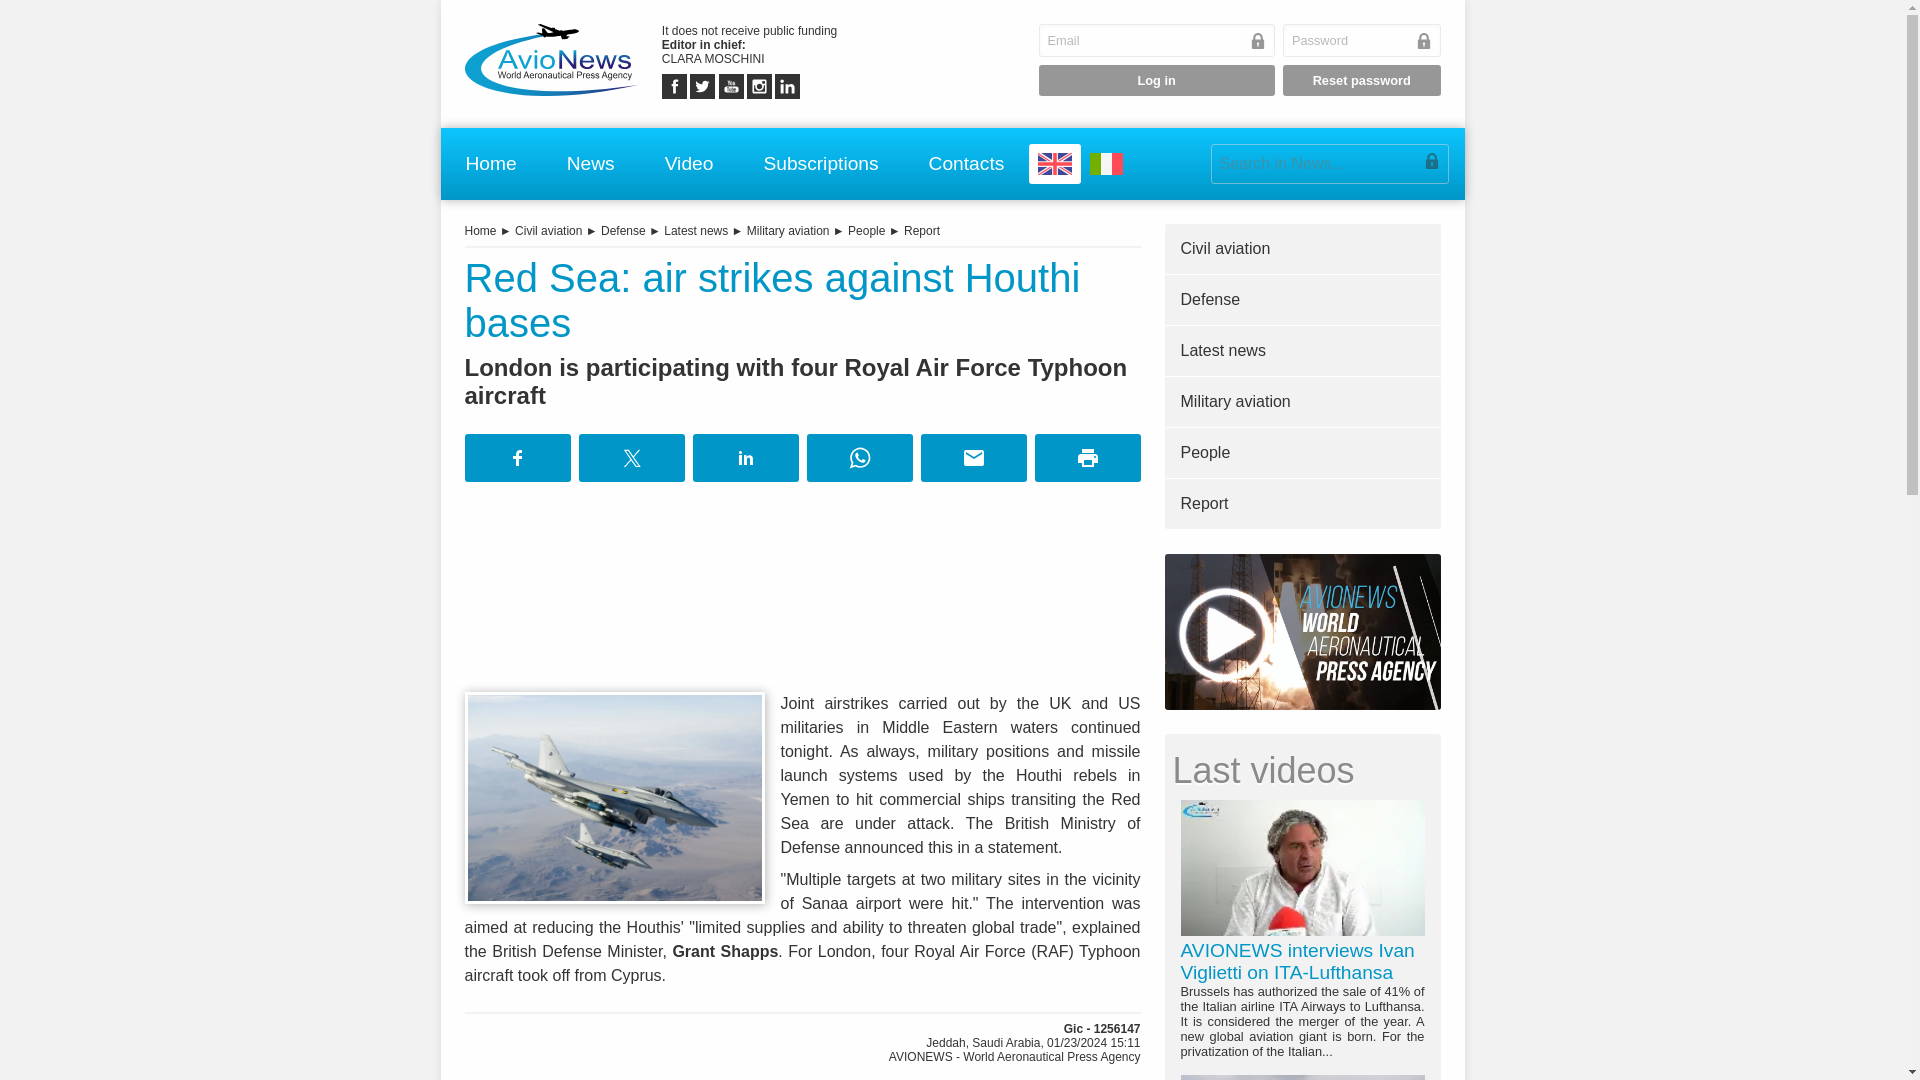 The width and height of the screenshot is (1920, 1080). What do you see at coordinates (1054, 164) in the screenshot?
I see `English` at bounding box center [1054, 164].